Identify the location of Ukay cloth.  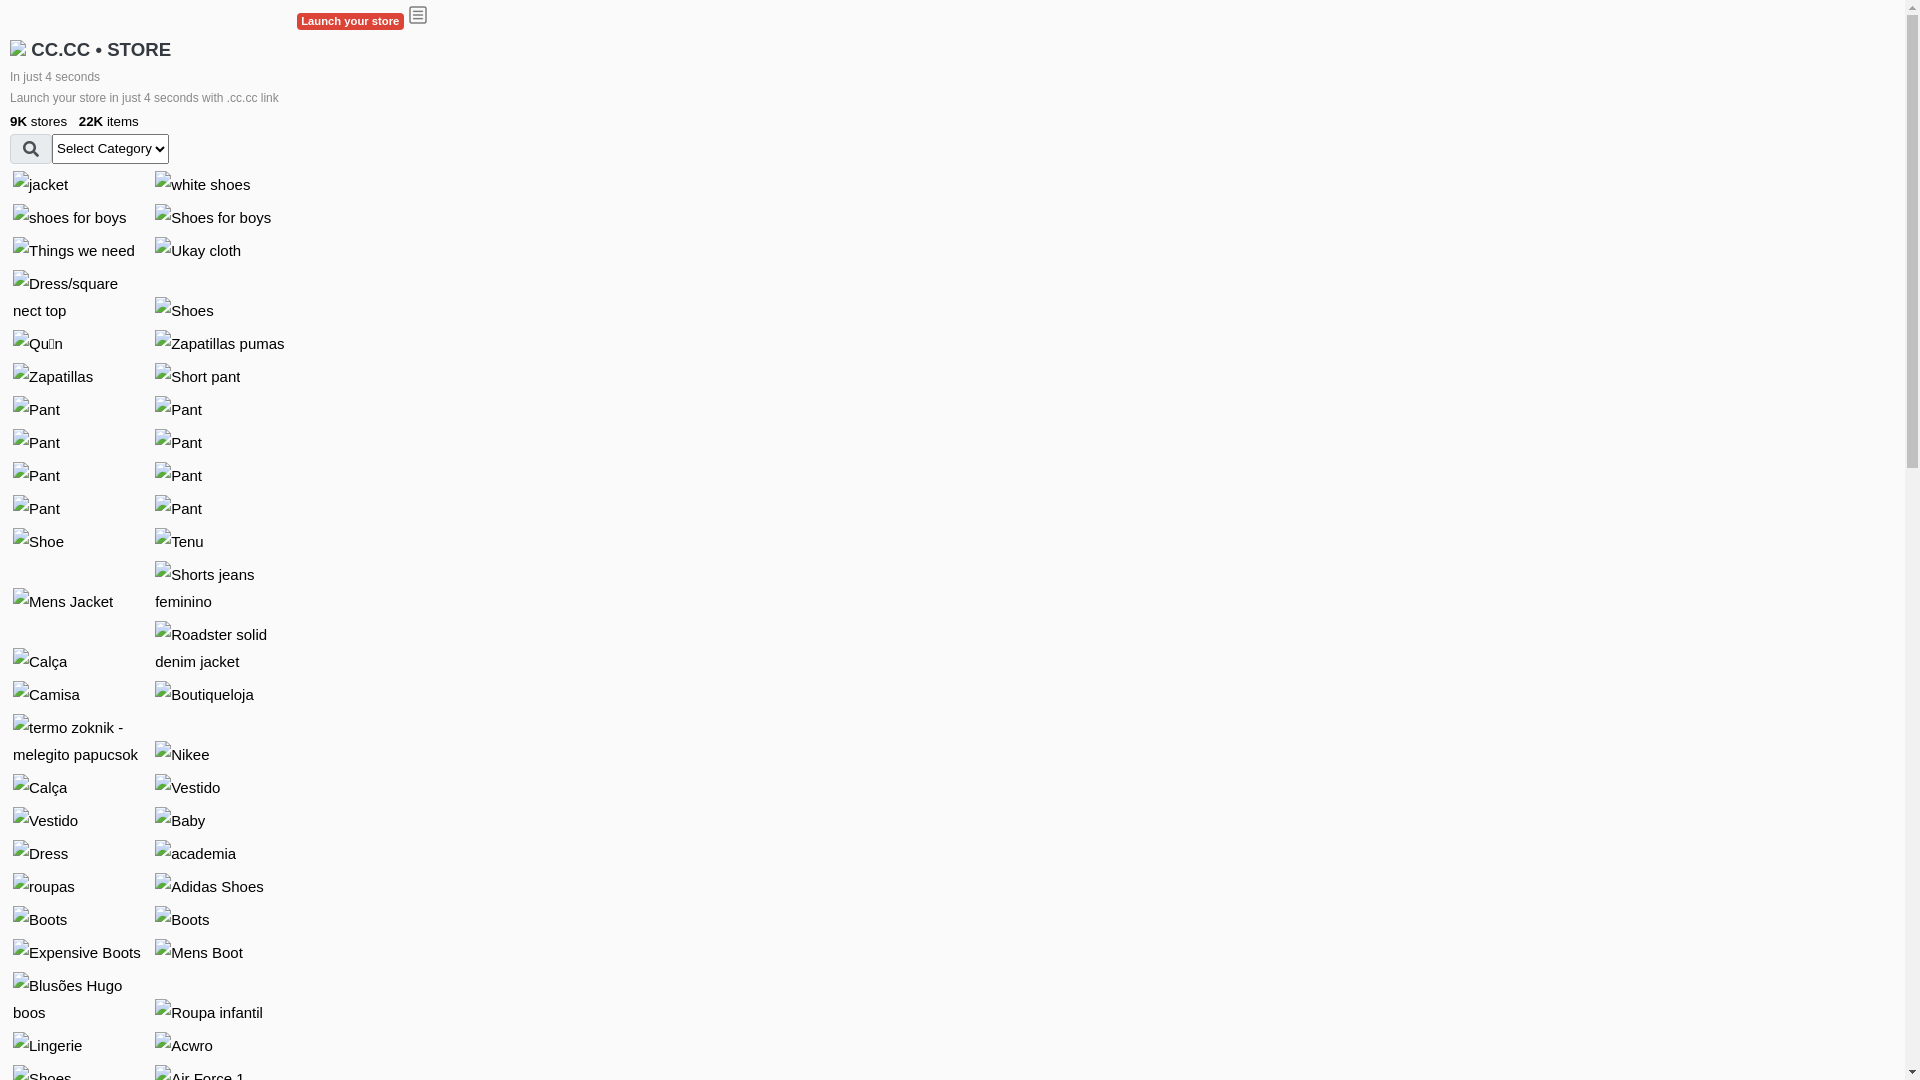
(198, 250).